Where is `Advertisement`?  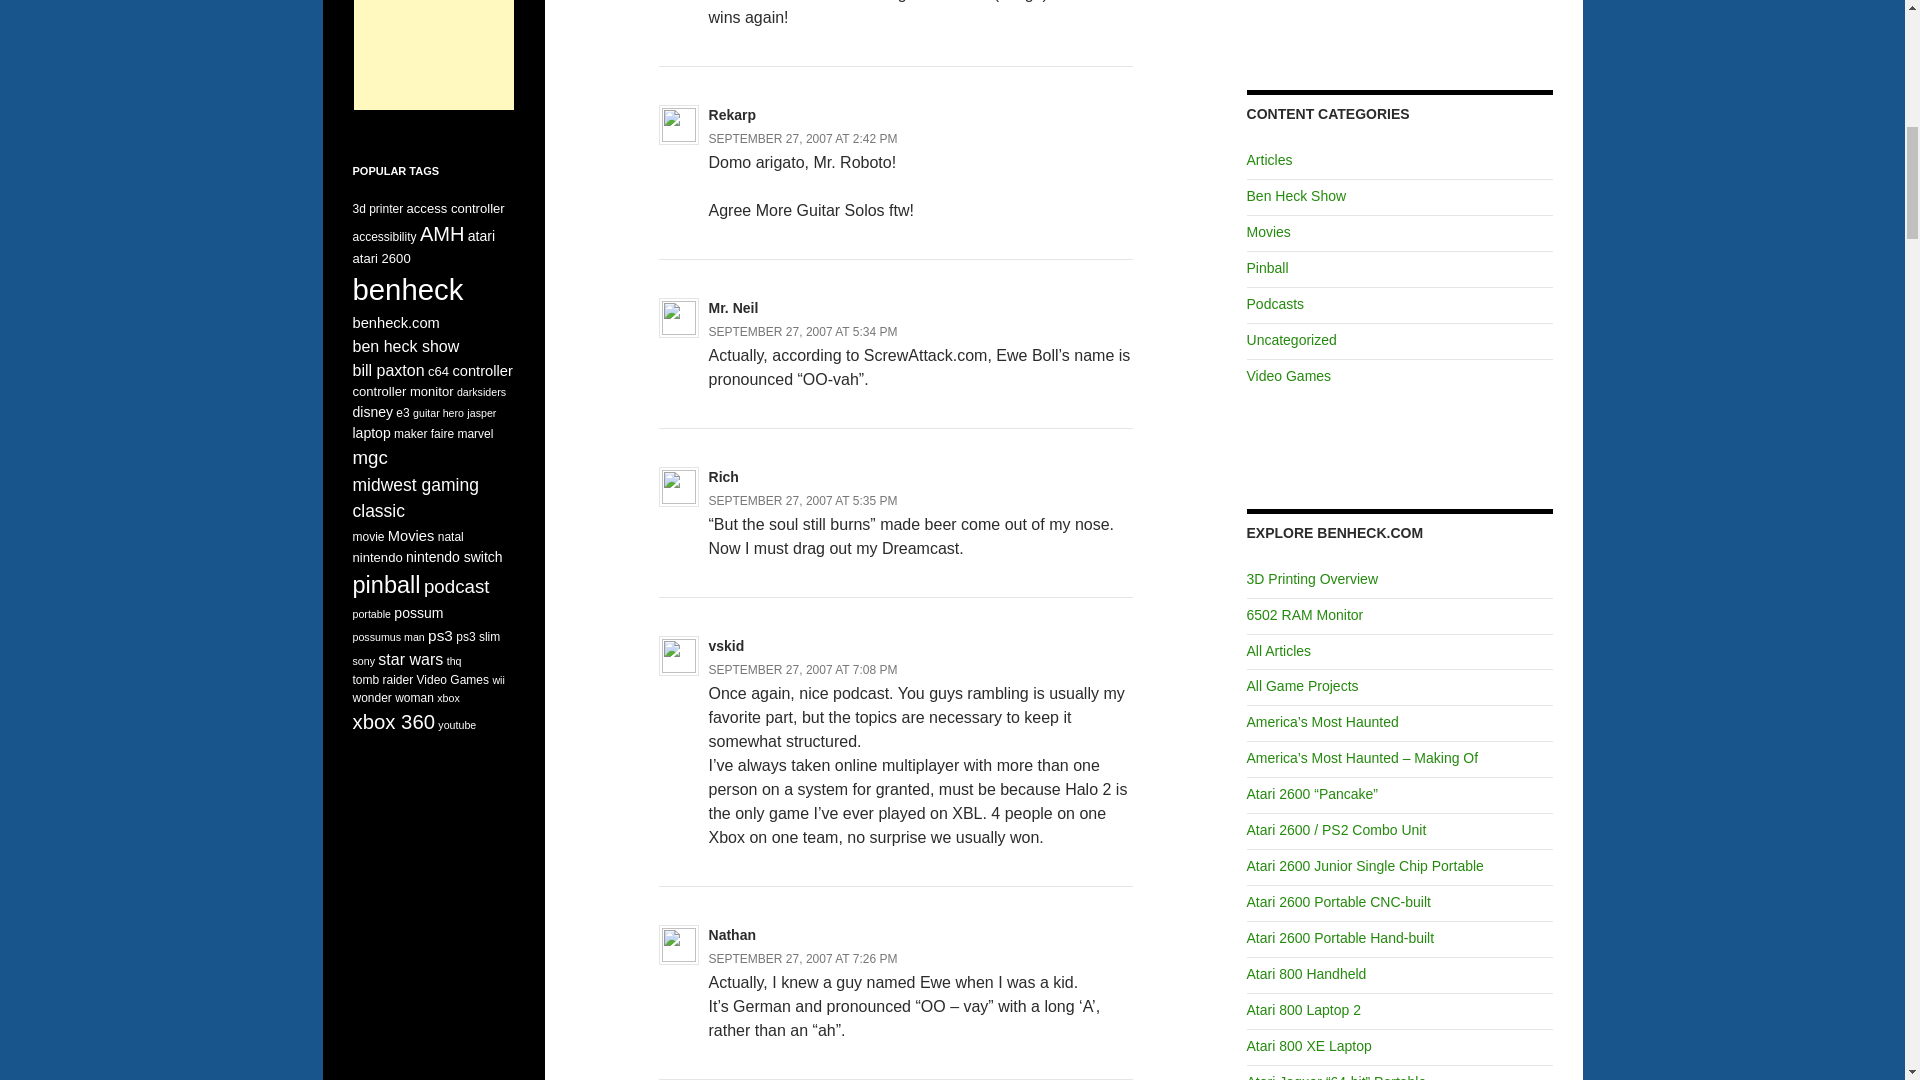 Advertisement is located at coordinates (434, 55).